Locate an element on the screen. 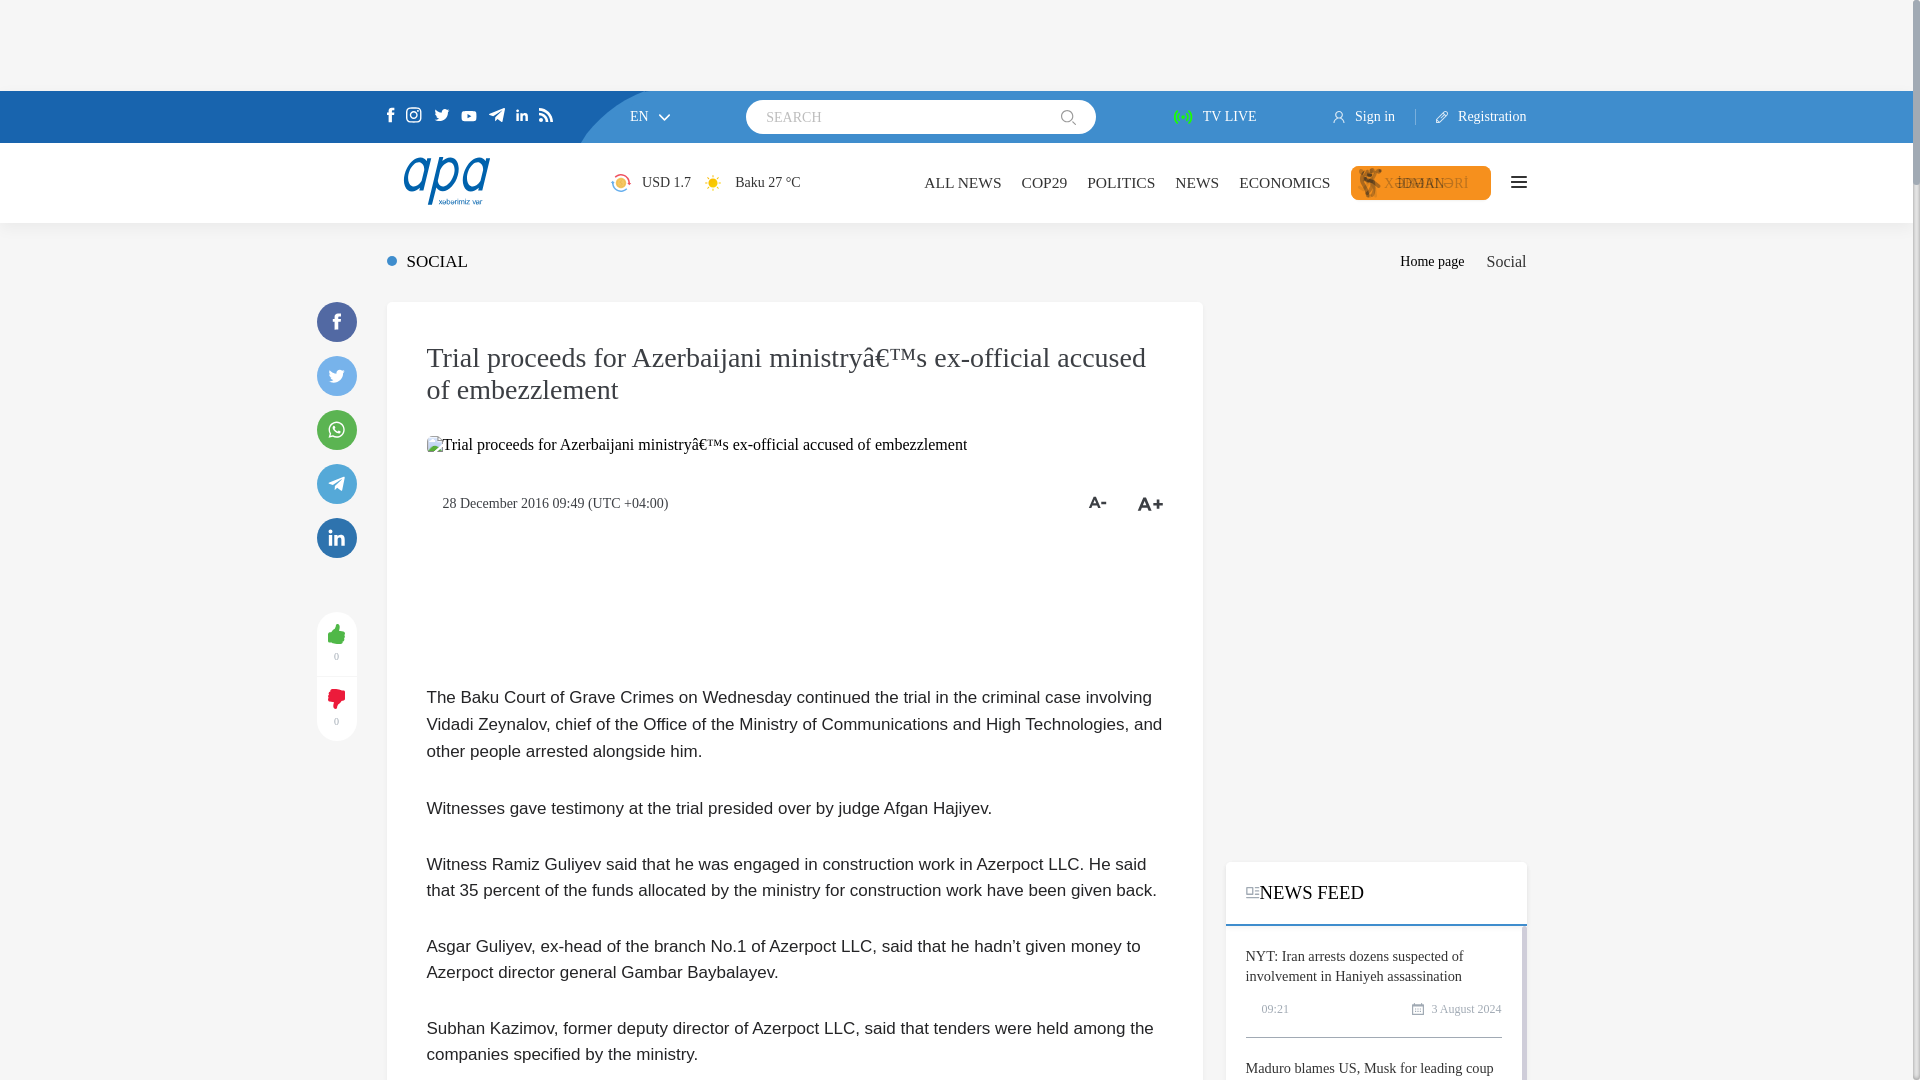  COP29 is located at coordinates (1044, 182).